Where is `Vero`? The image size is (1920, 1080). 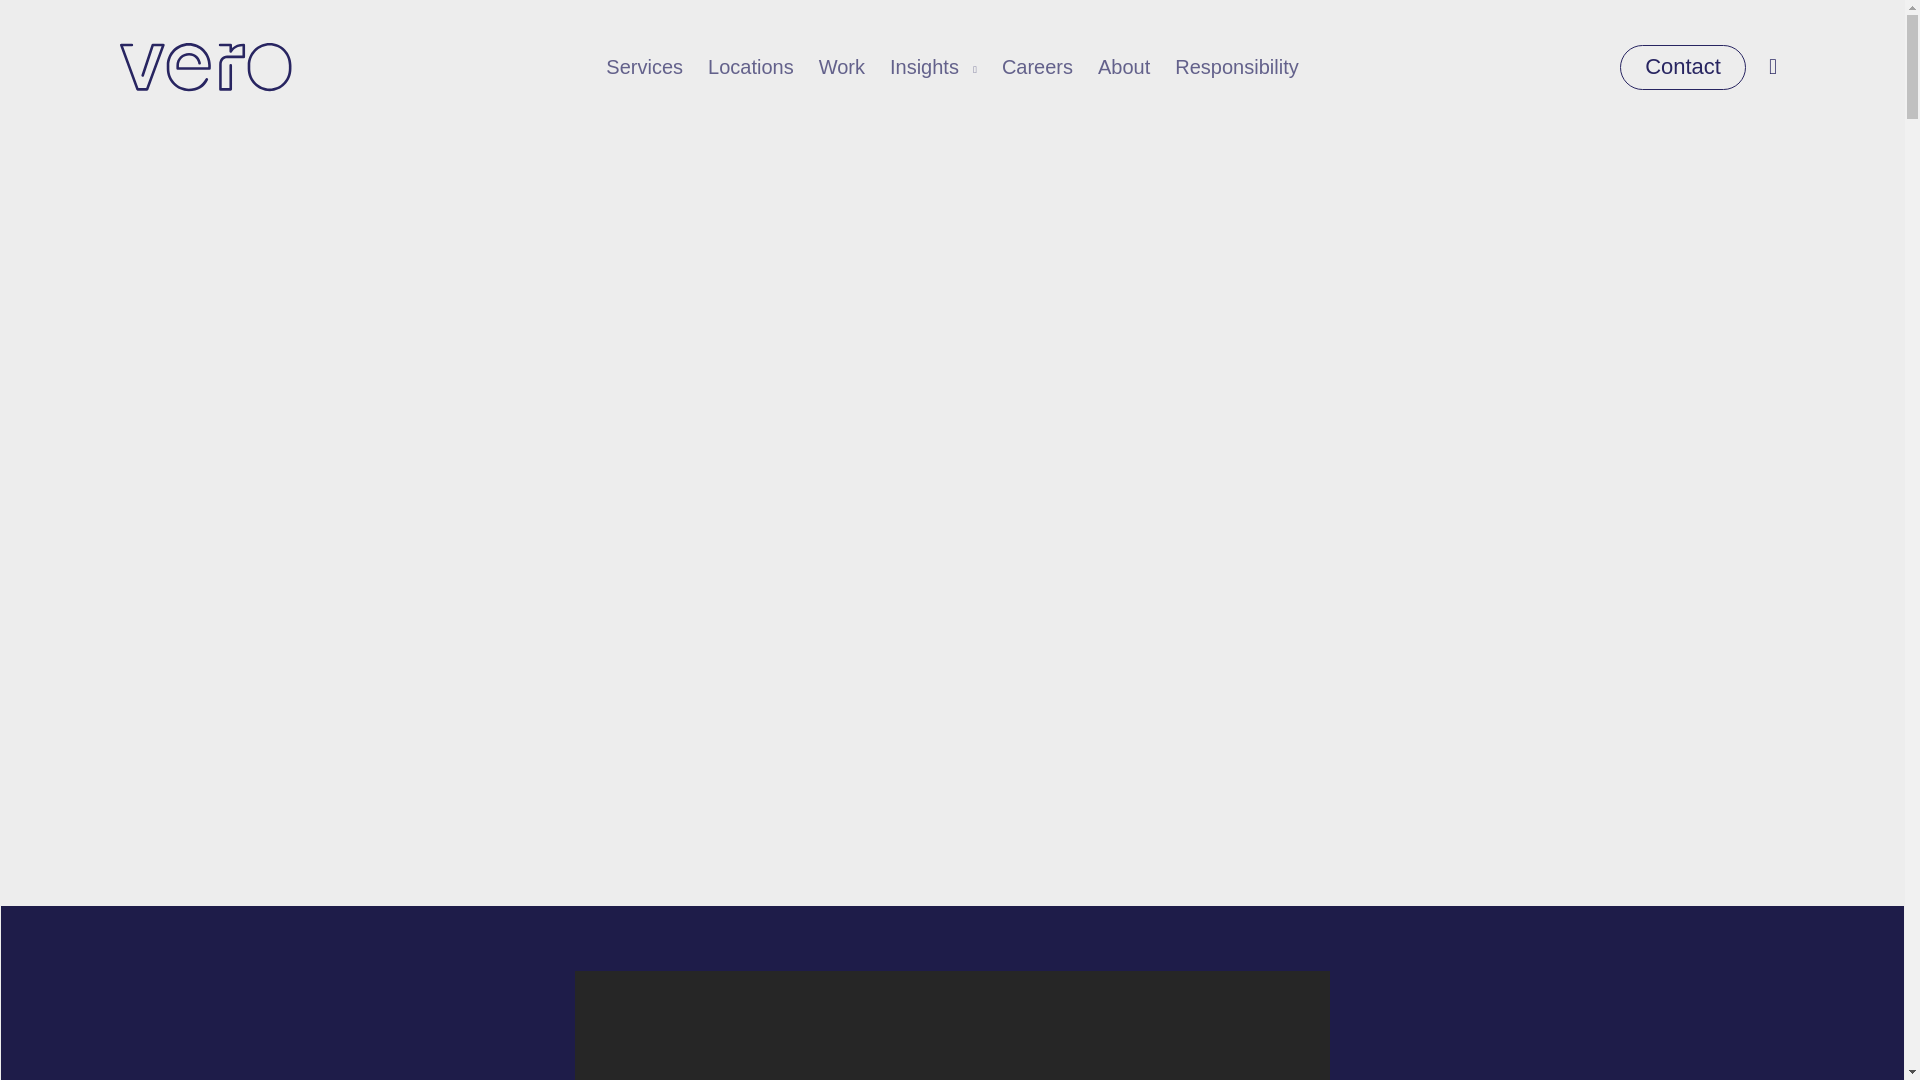
Vero is located at coordinates (205, 67).